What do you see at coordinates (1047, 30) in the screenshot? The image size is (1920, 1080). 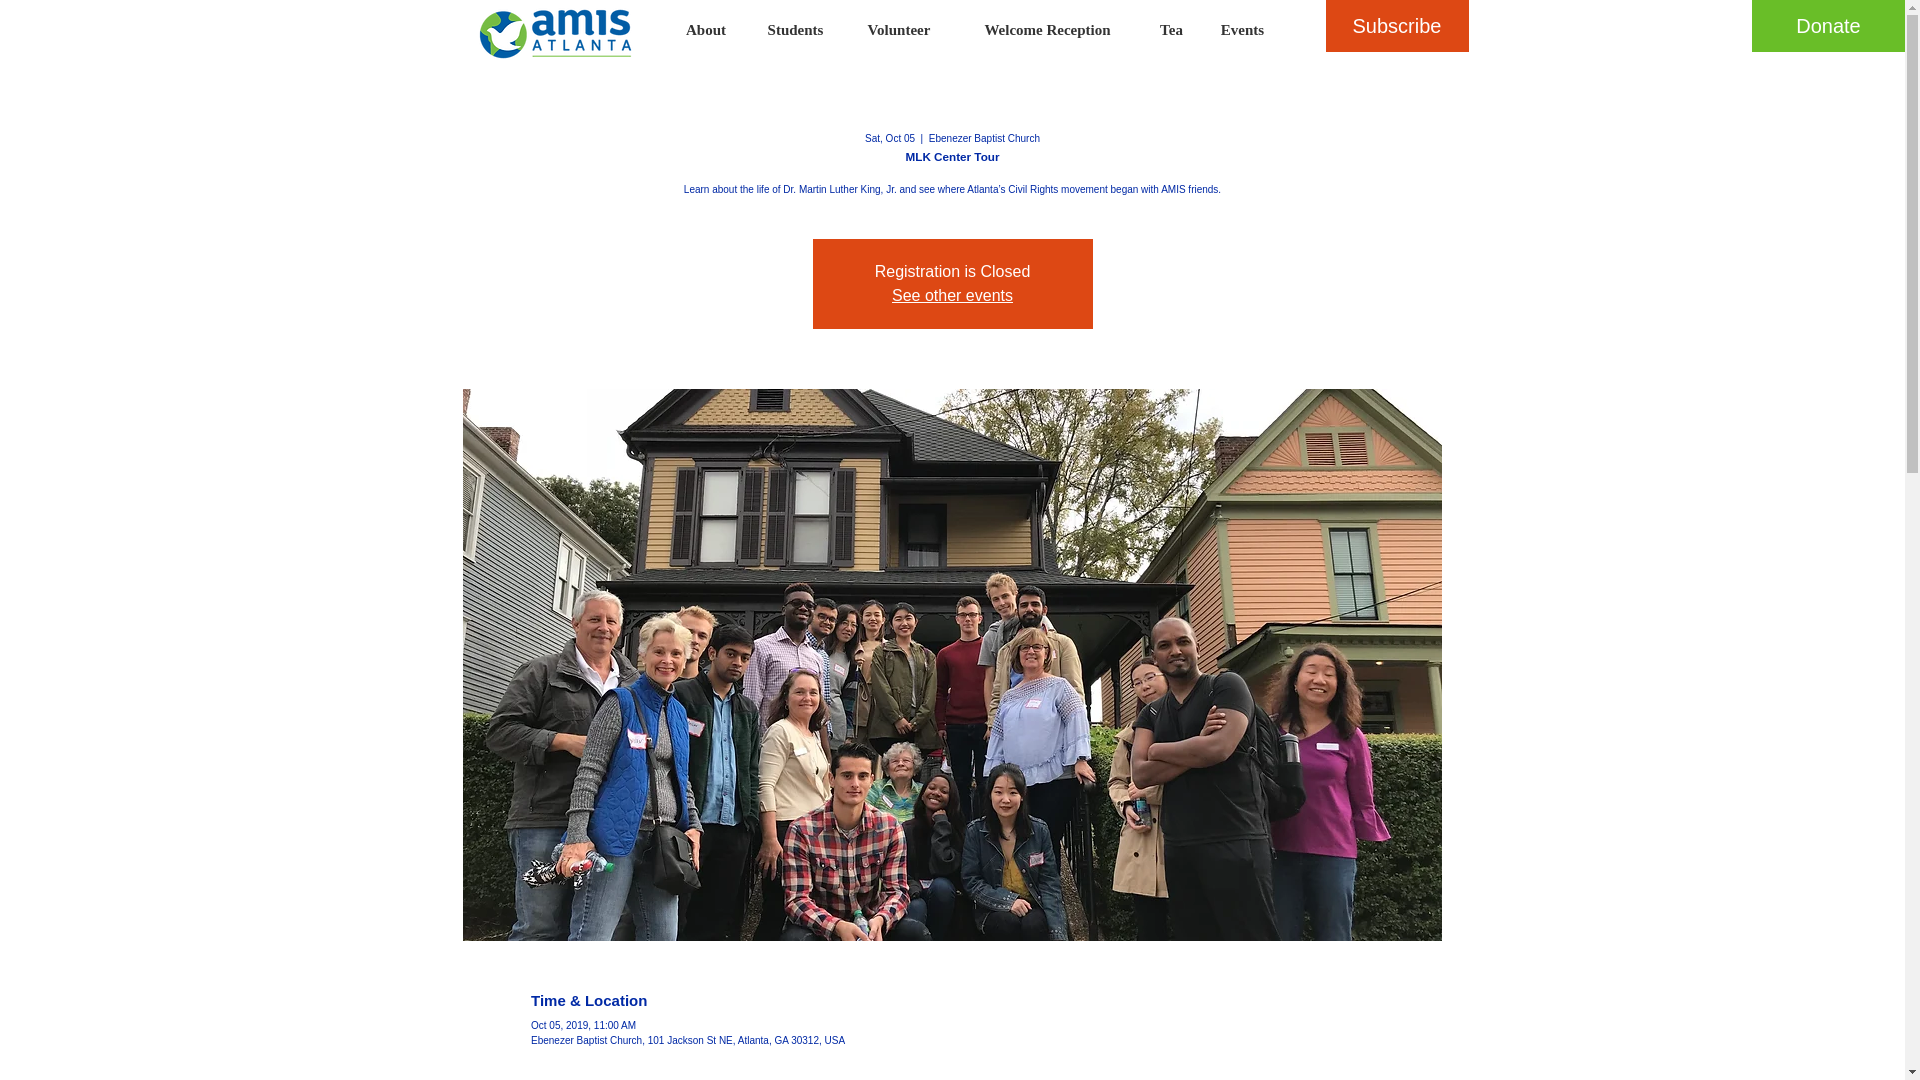 I see `Welcome Reception` at bounding box center [1047, 30].